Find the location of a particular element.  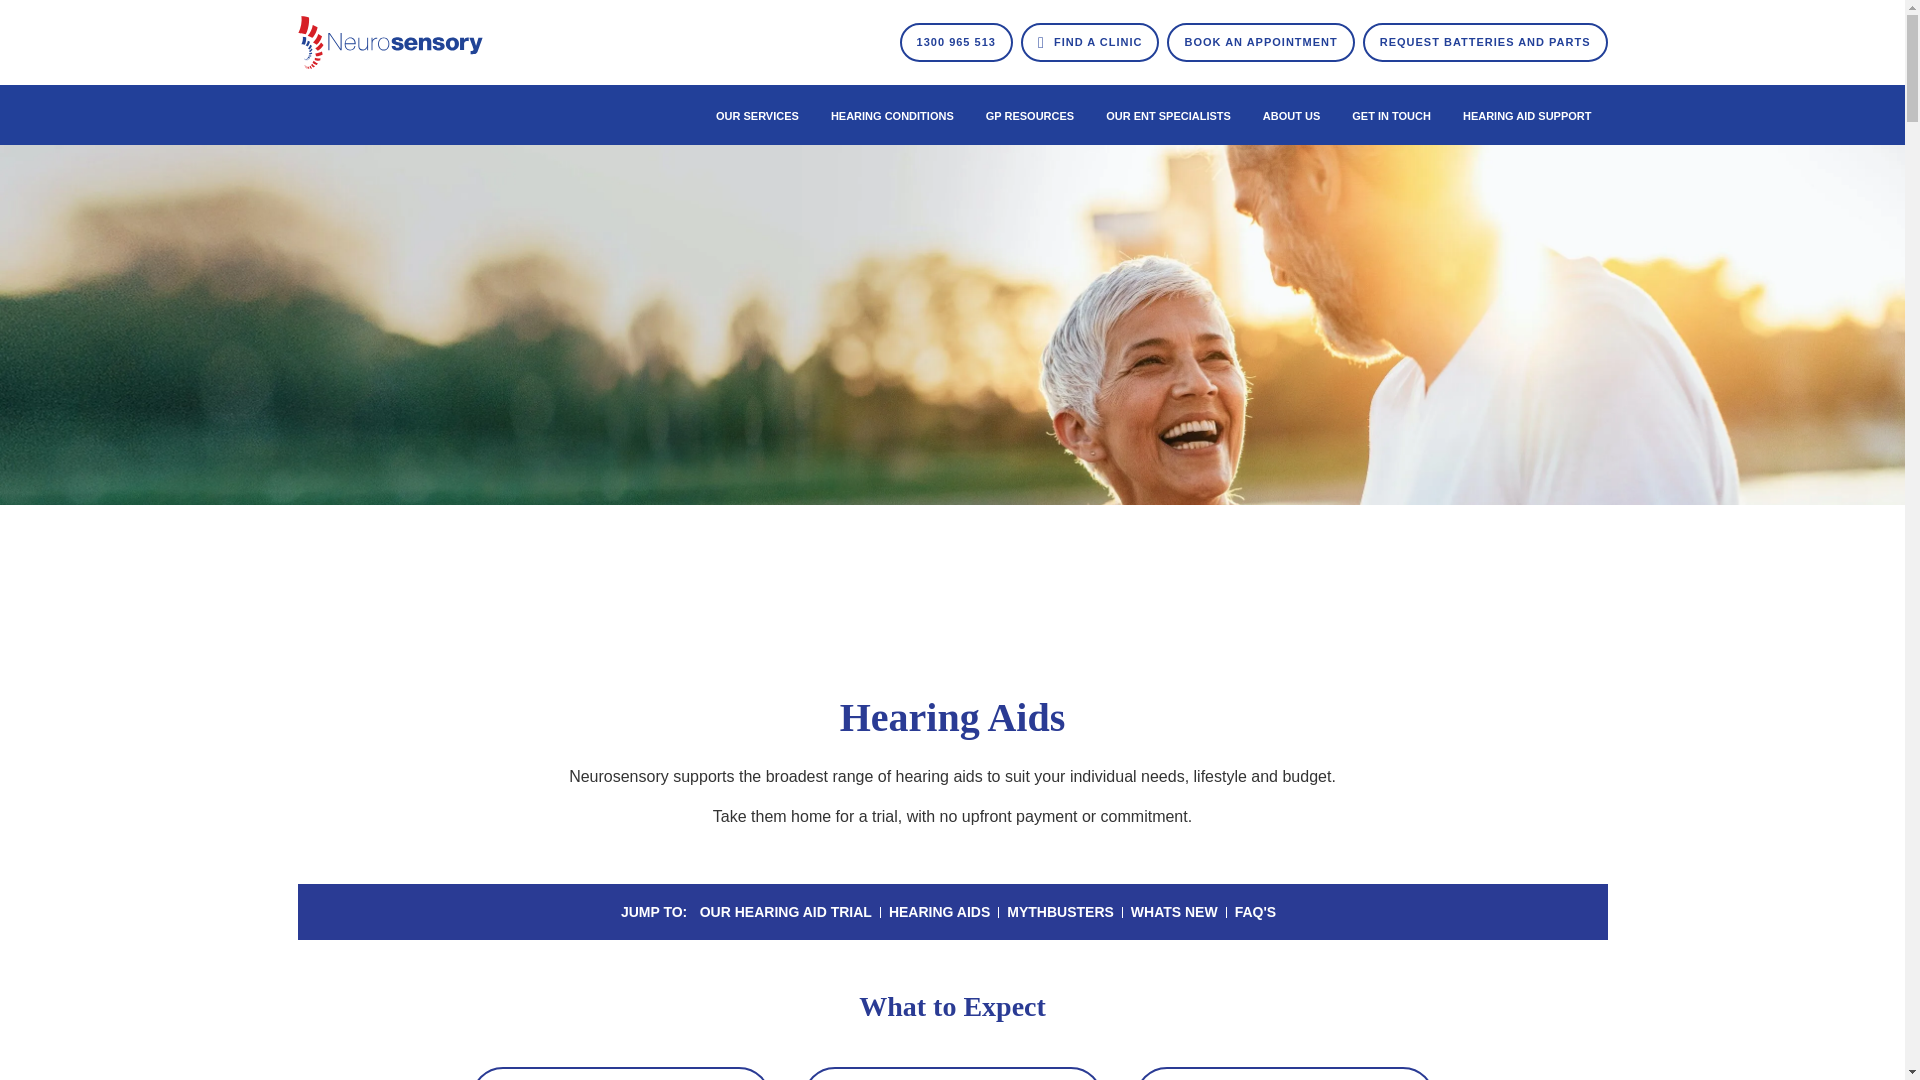

HEARING AID SUPPORT is located at coordinates (1528, 116).